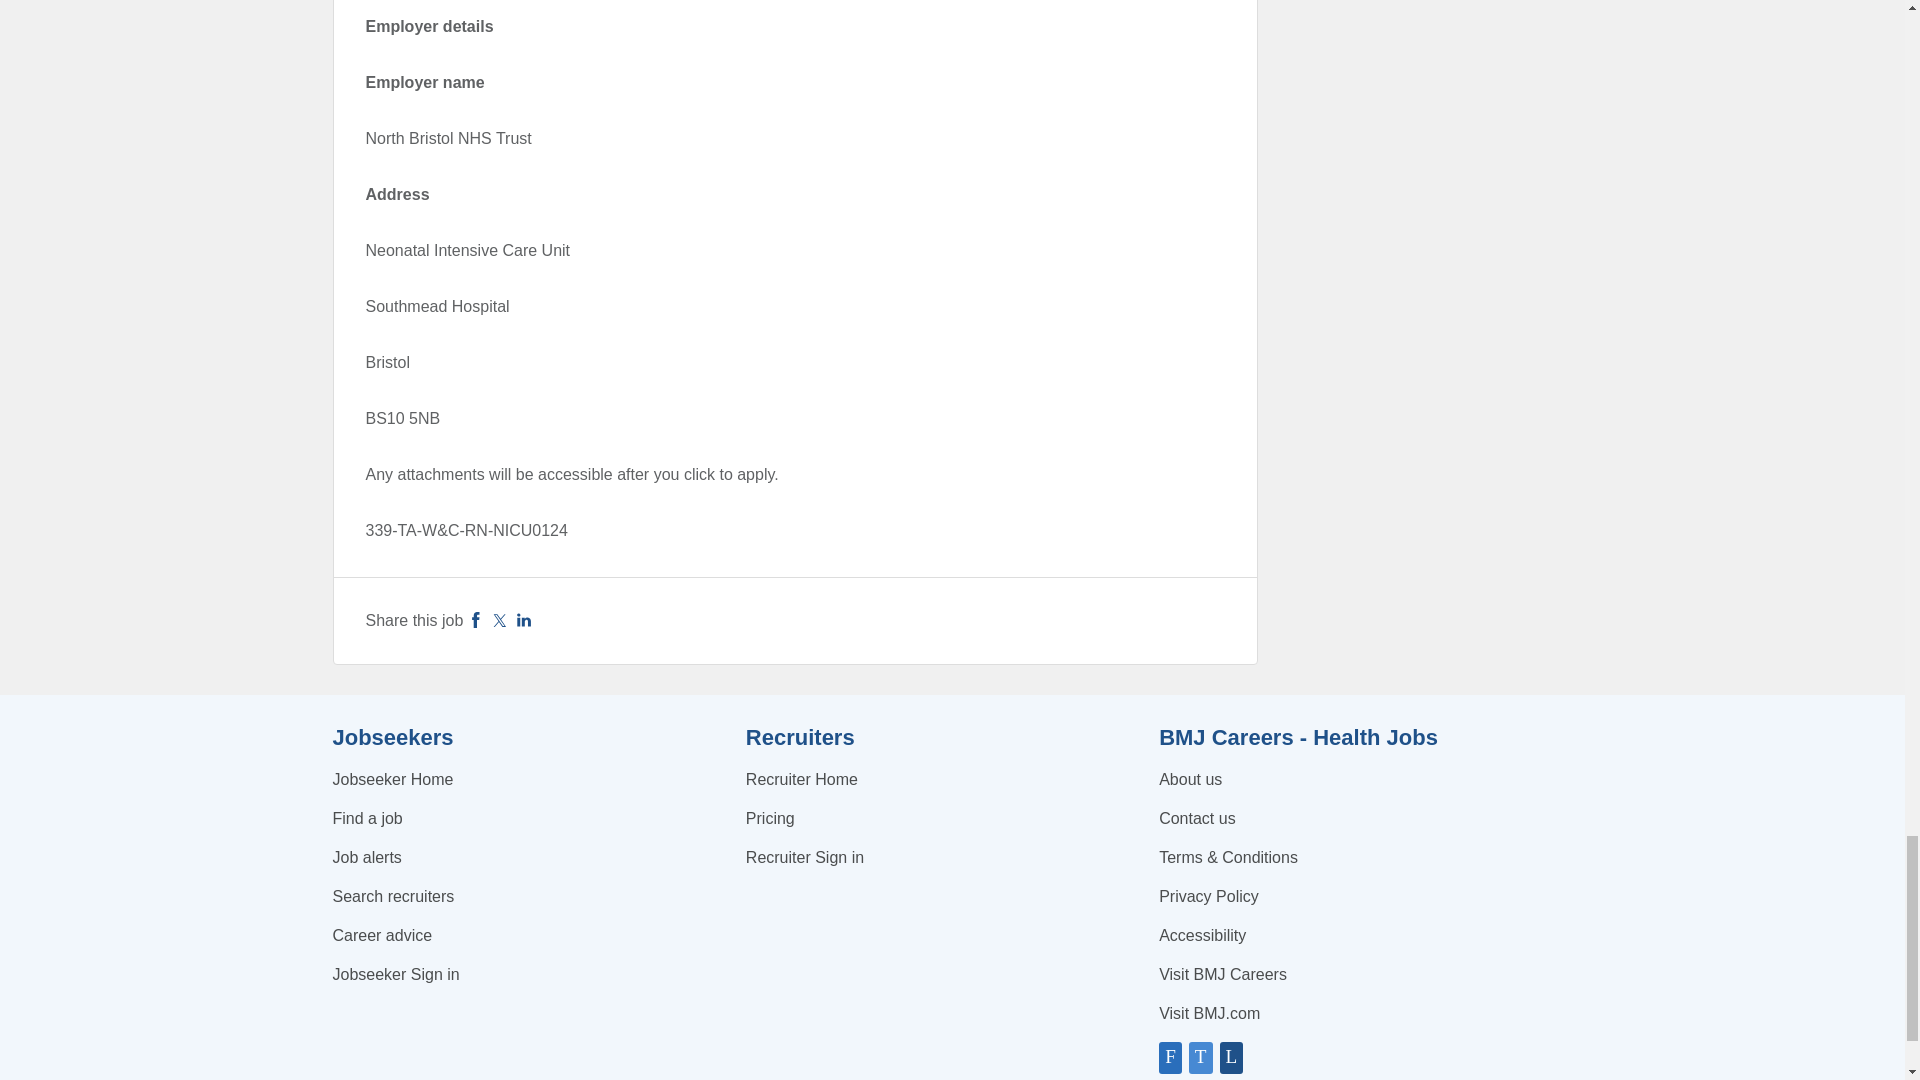  Describe the element at coordinates (500, 620) in the screenshot. I see `Twitter` at that location.